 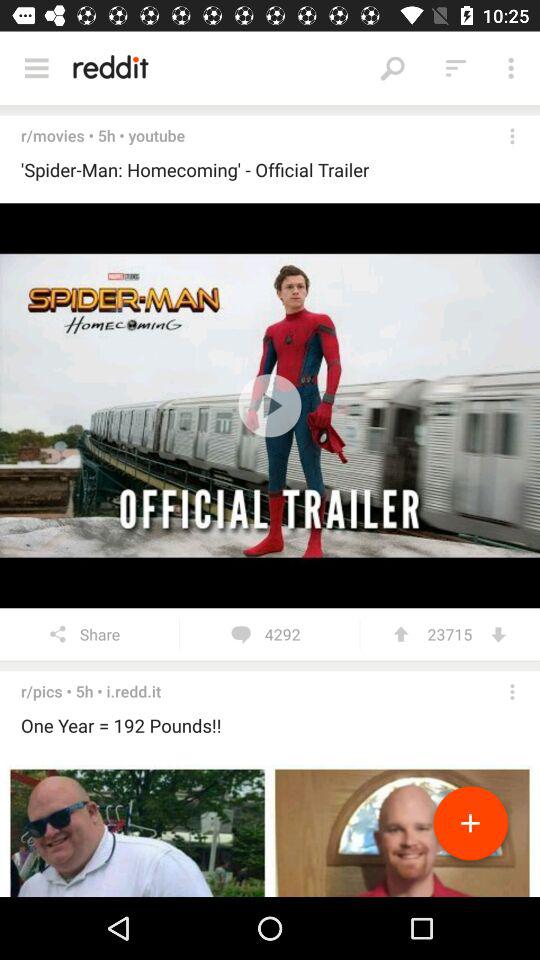 I want to click on open menu settings, so click(x=512, y=136).